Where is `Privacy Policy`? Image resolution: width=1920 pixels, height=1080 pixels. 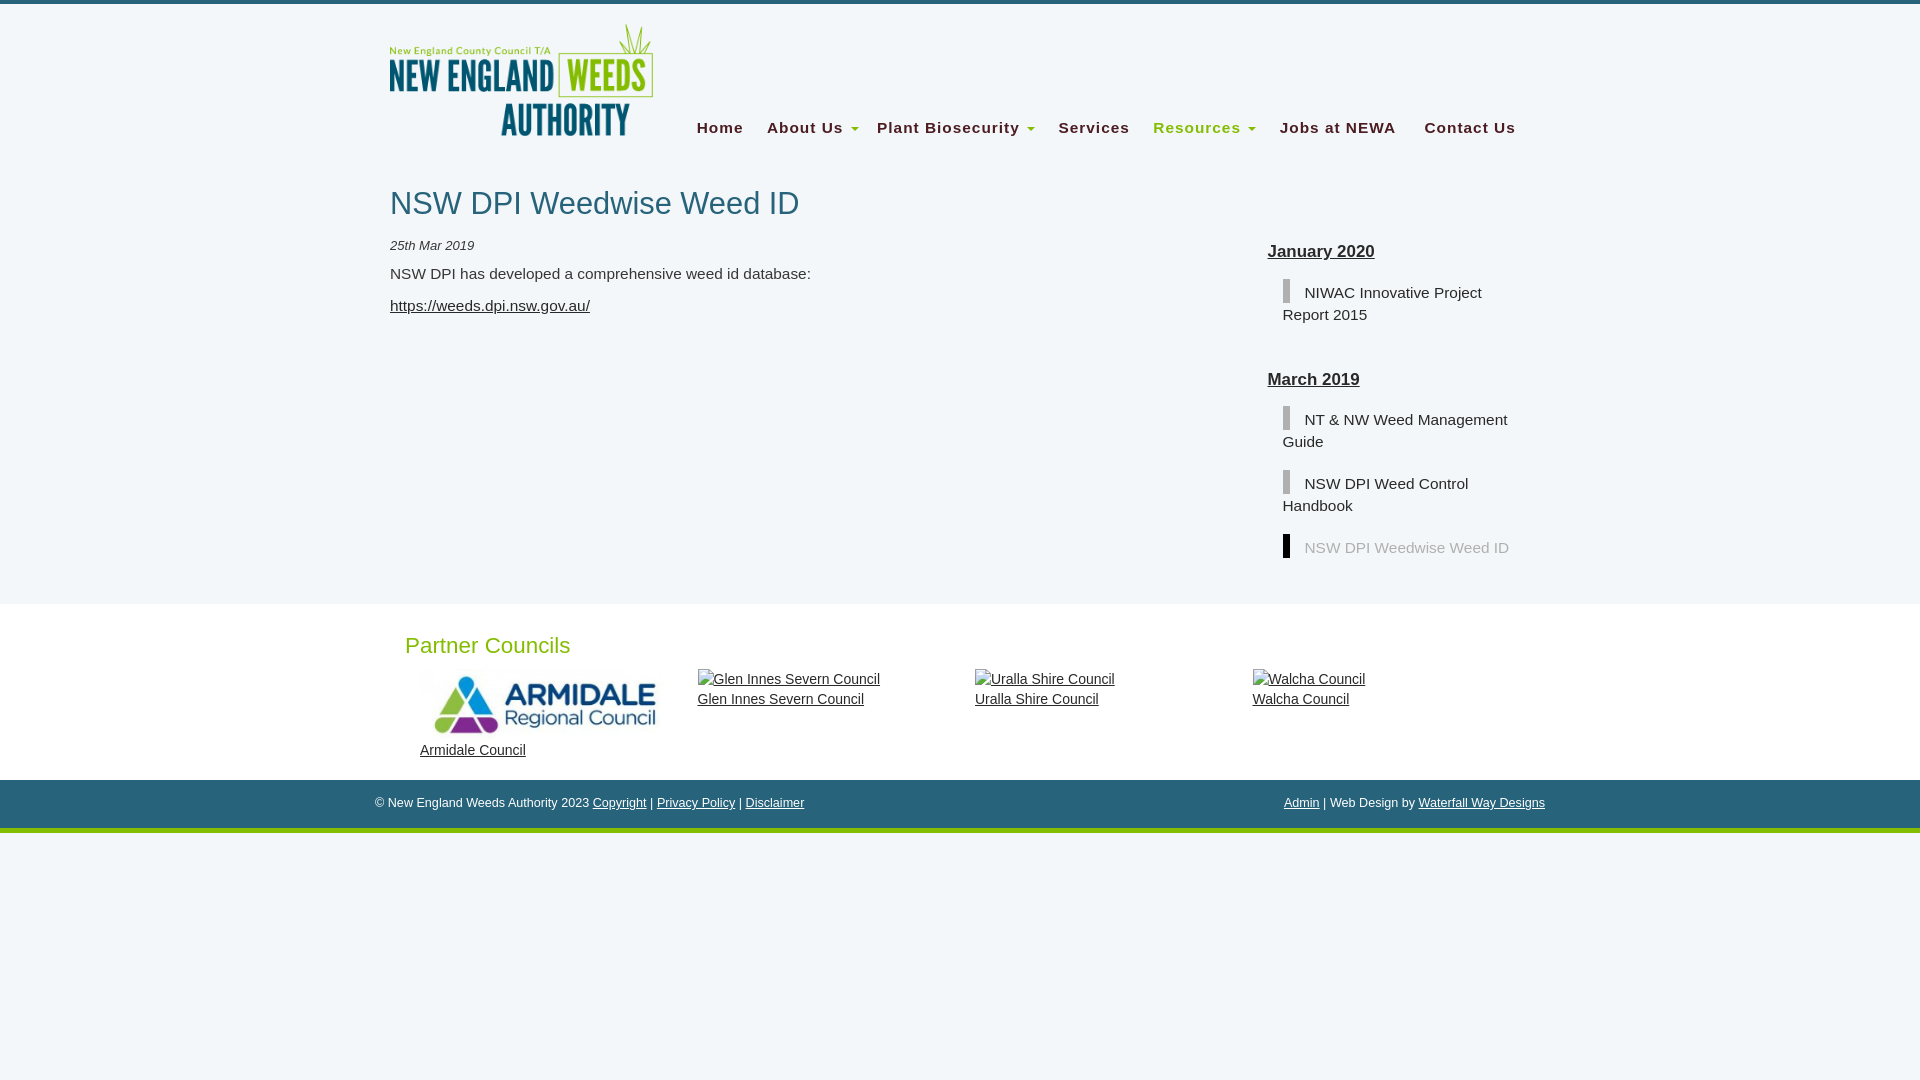
Privacy Policy is located at coordinates (696, 803).